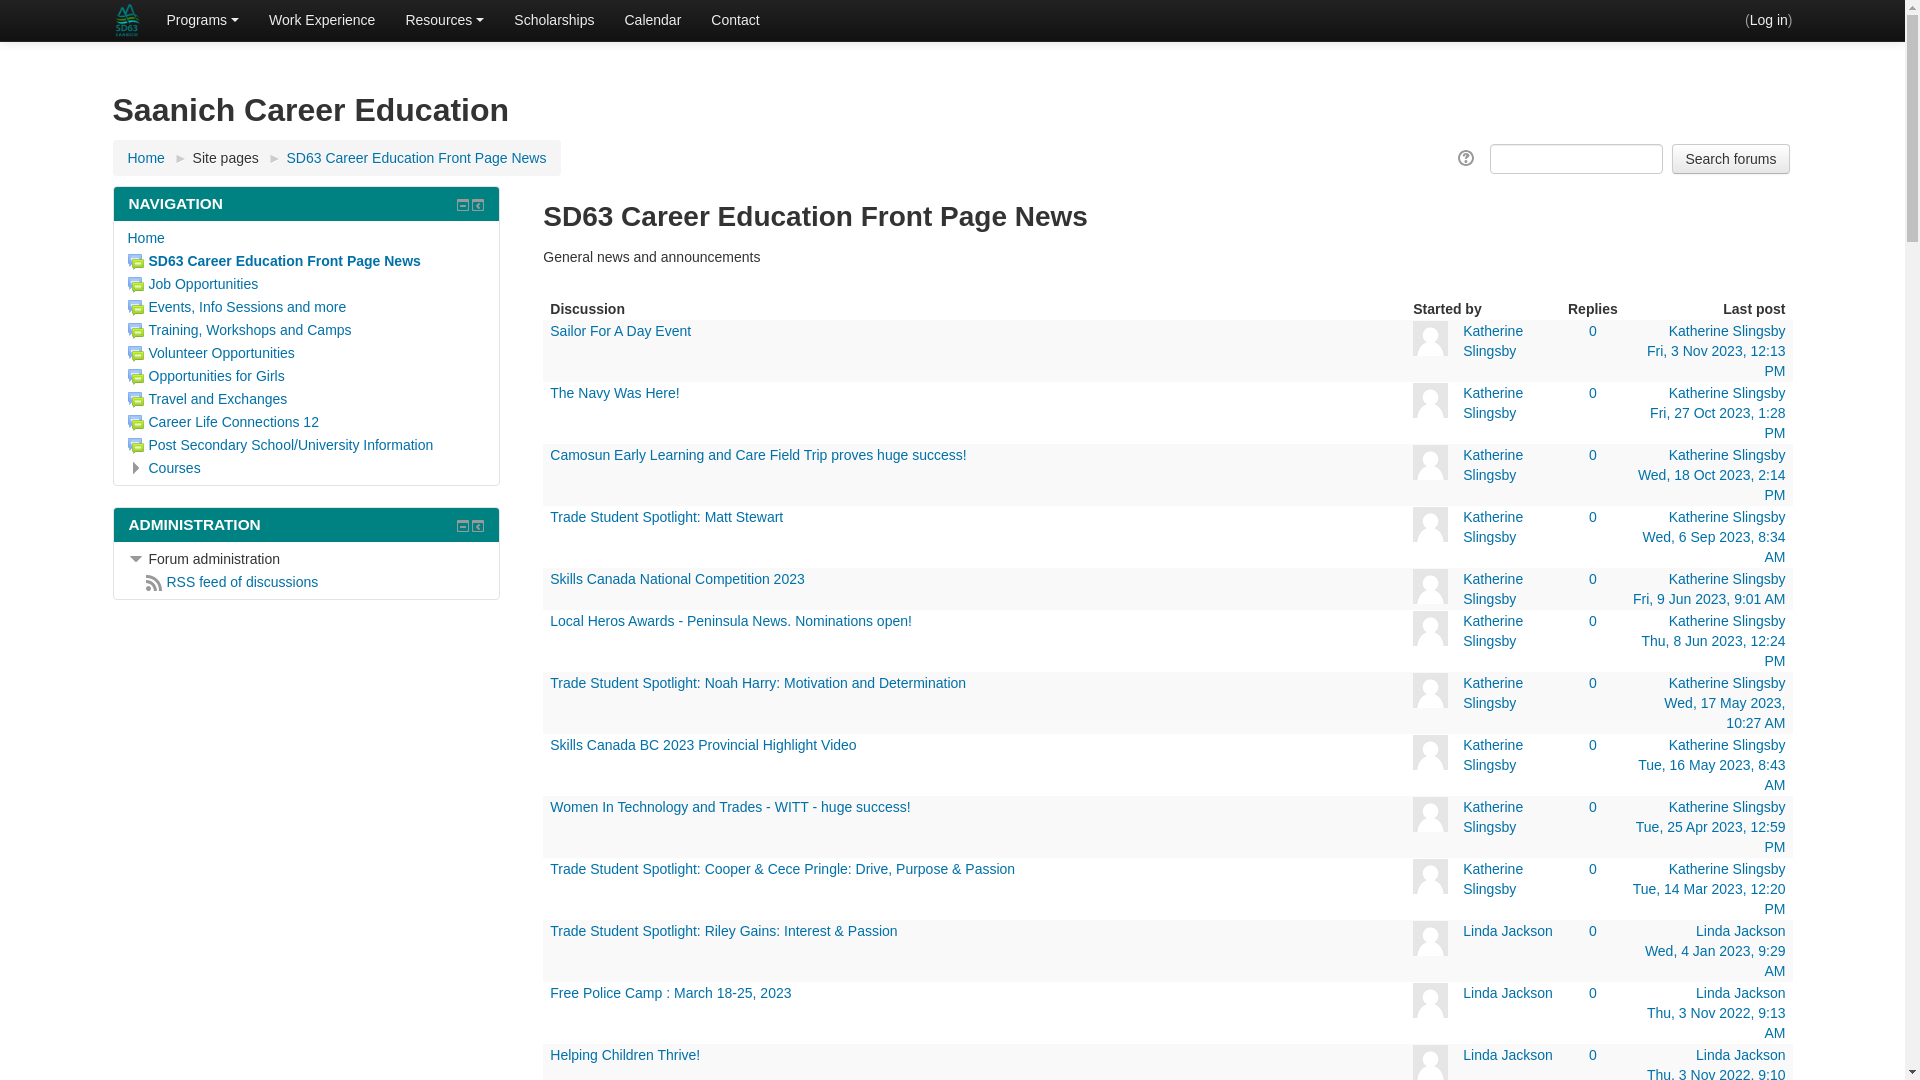  Describe the element at coordinates (1468, 158) in the screenshot. I see `Help with Search` at that location.